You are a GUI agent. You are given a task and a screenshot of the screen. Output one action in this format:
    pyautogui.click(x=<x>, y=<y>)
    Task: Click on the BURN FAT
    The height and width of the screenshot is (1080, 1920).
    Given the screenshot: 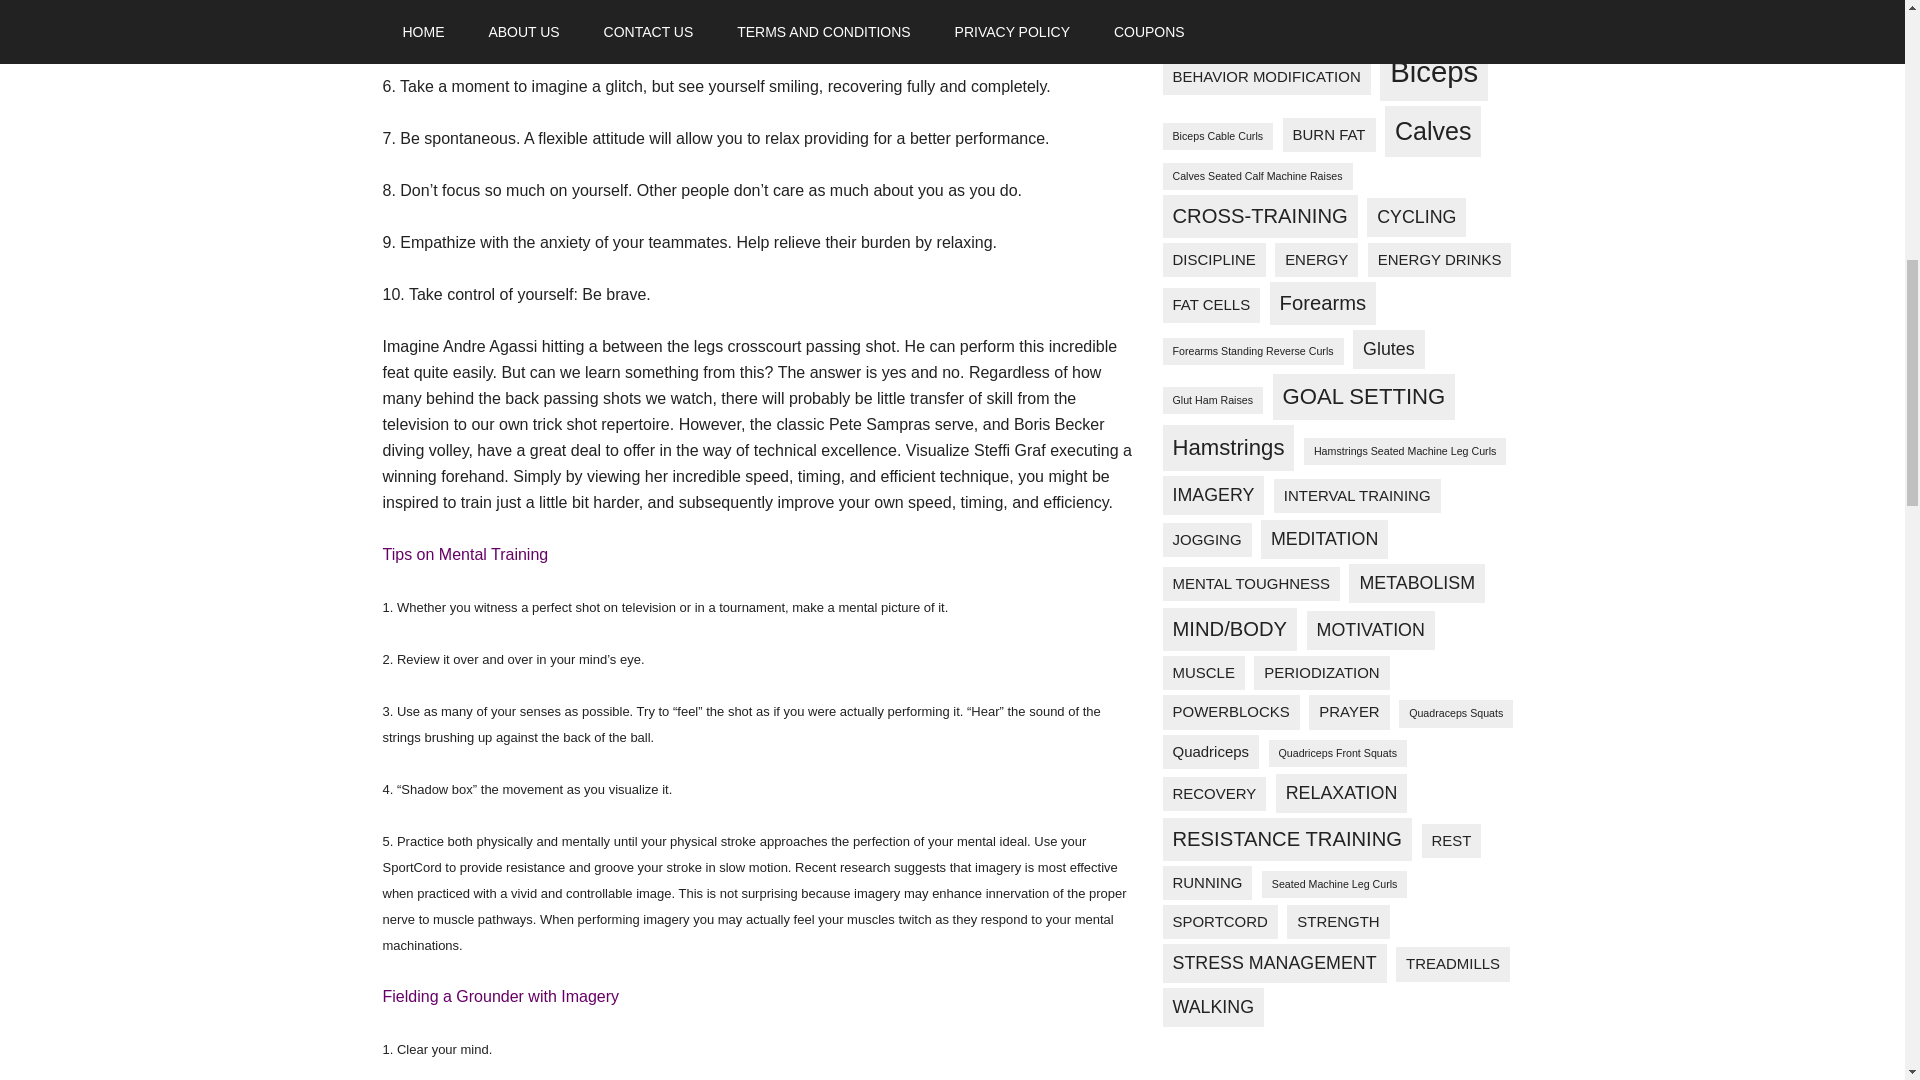 What is the action you would take?
    pyautogui.click(x=1329, y=134)
    